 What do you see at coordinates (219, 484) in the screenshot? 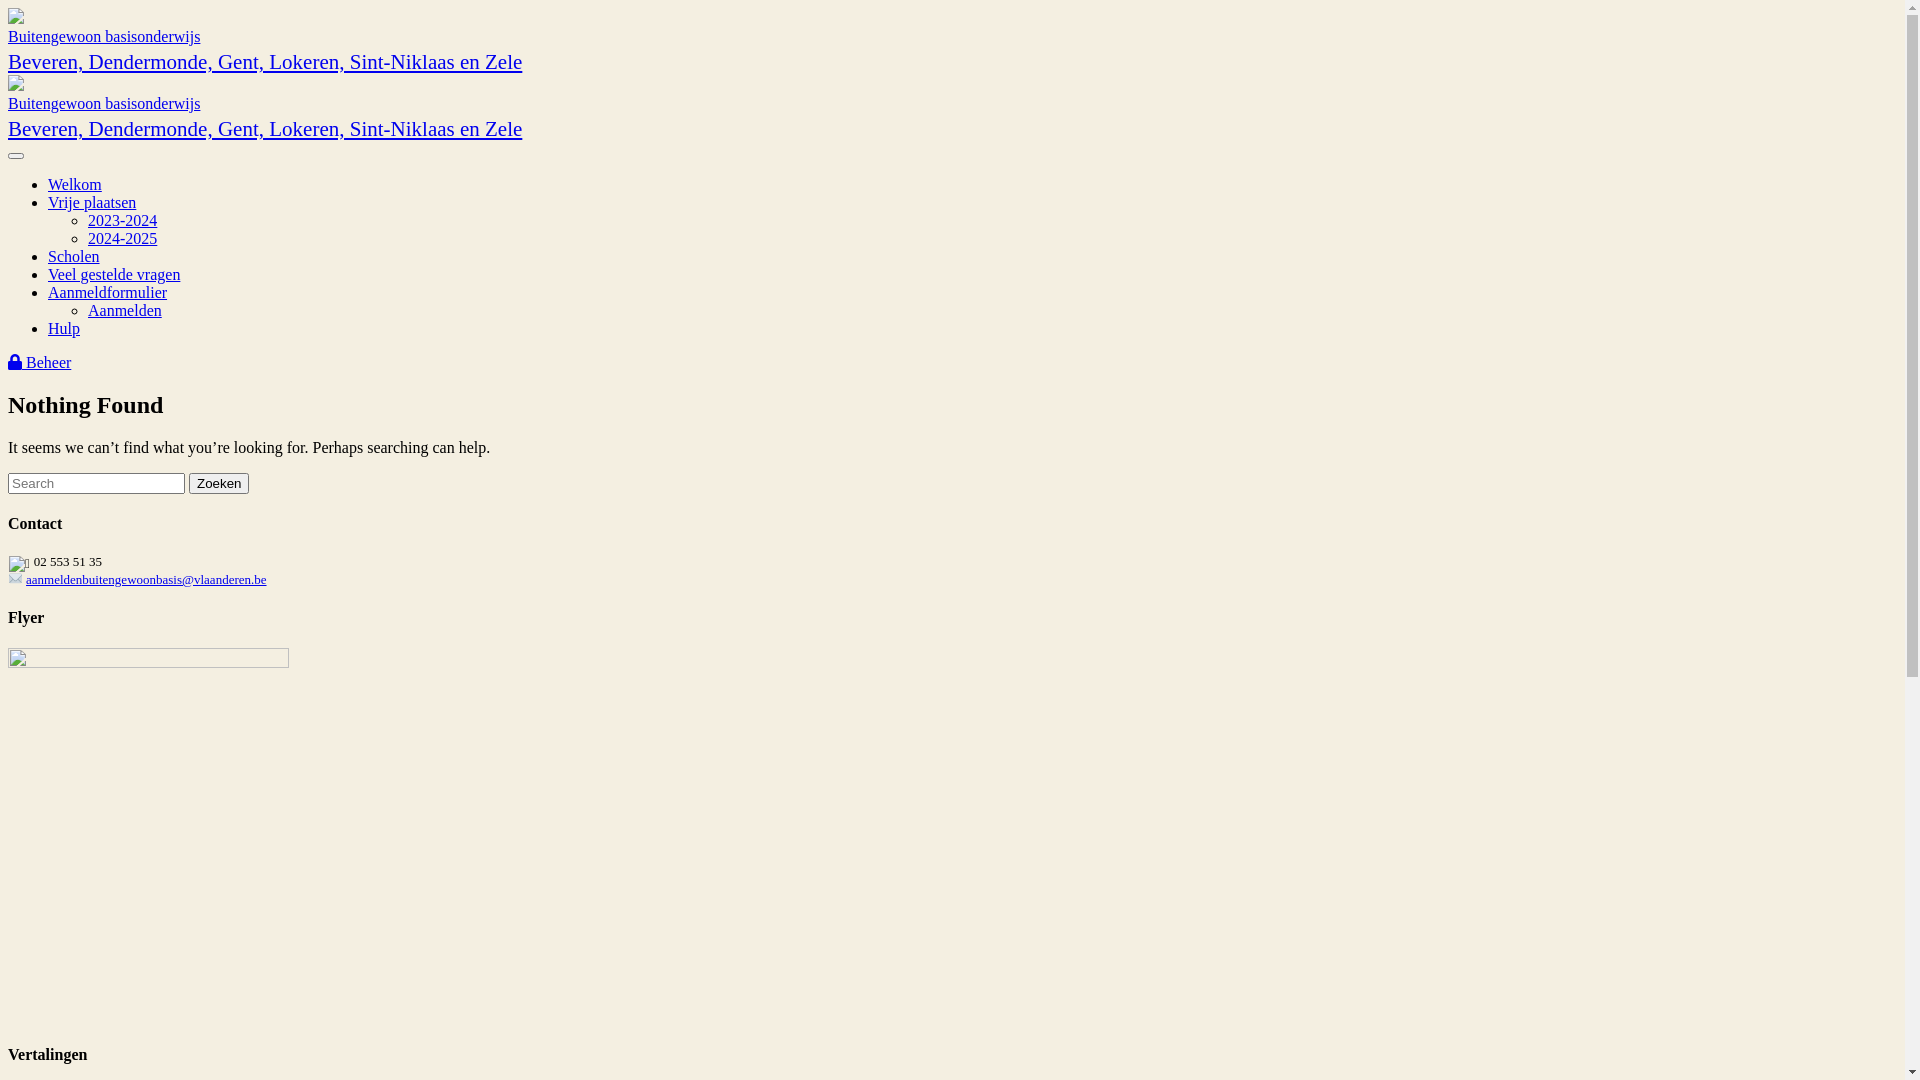
I see `Zoeken` at bounding box center [219, 484].